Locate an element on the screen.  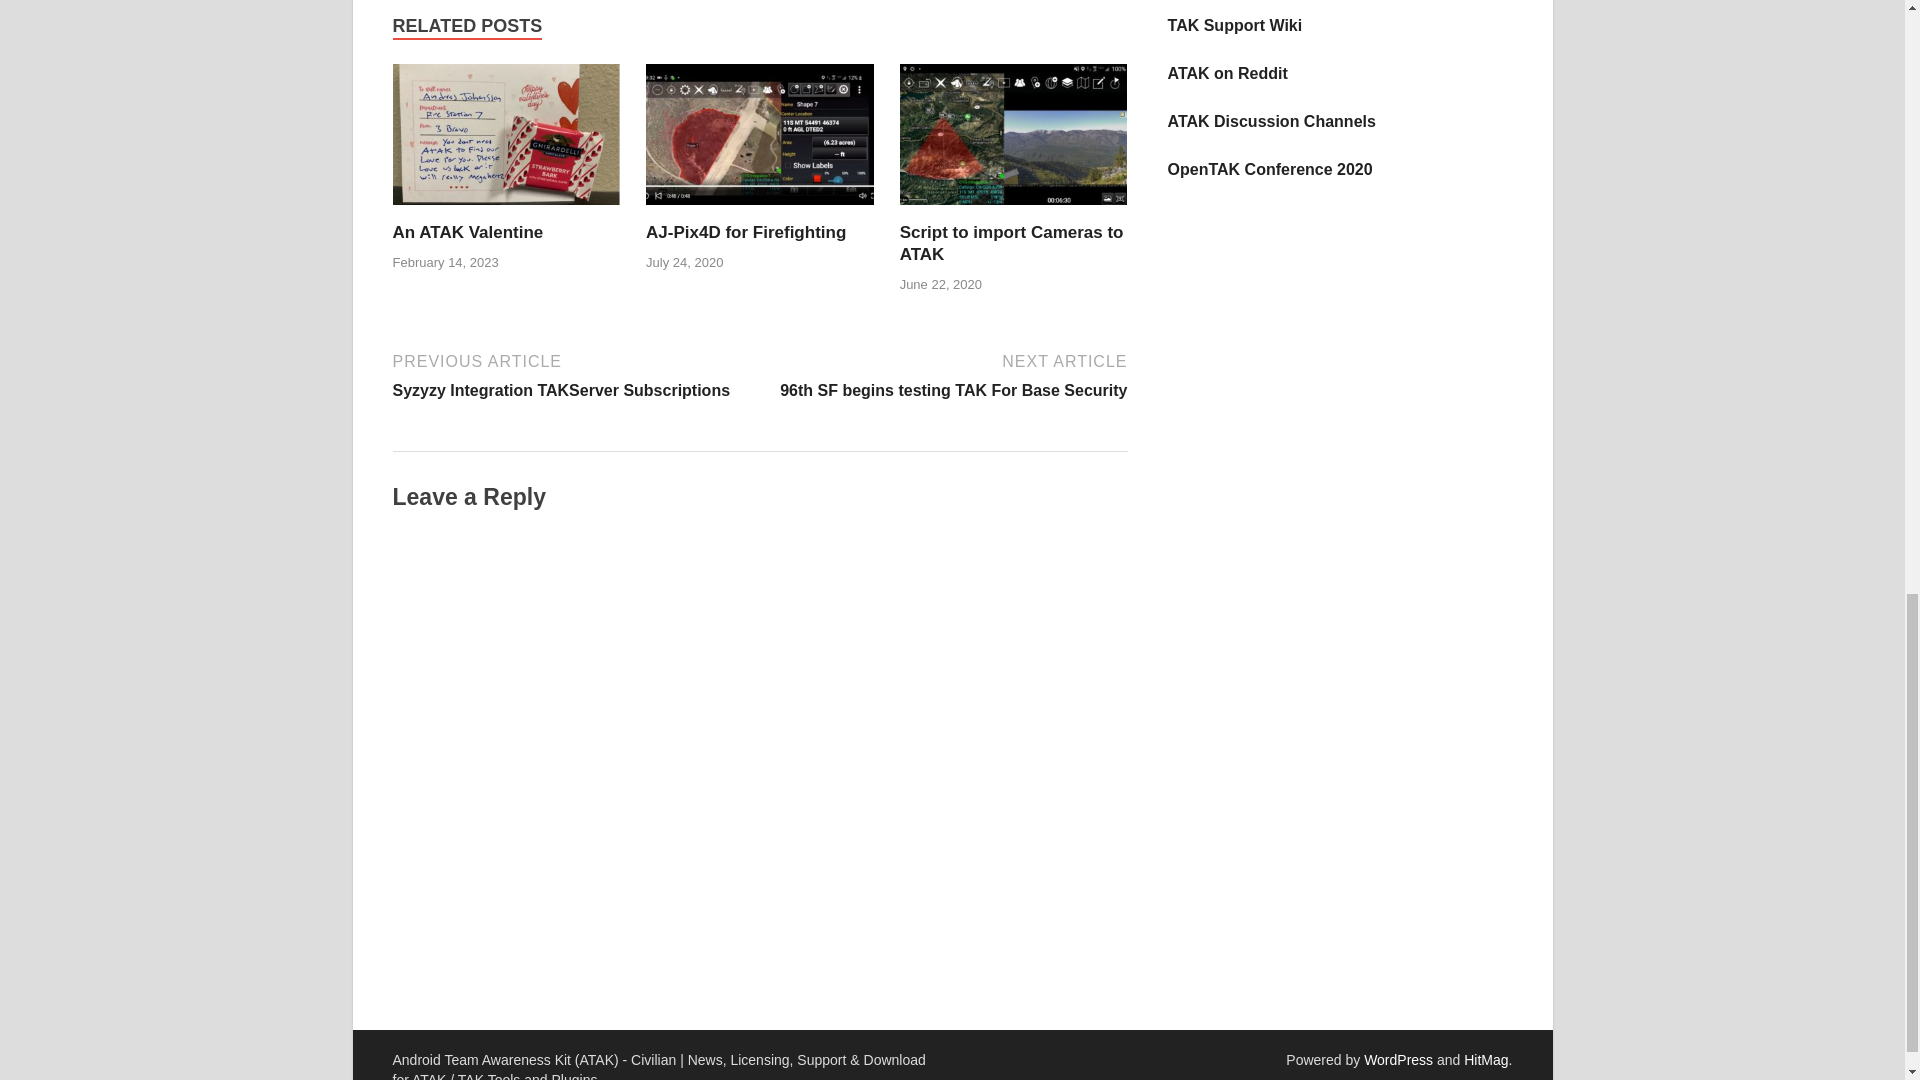
Script to import Cameras to ATAK is located at coordinates (946, 374).